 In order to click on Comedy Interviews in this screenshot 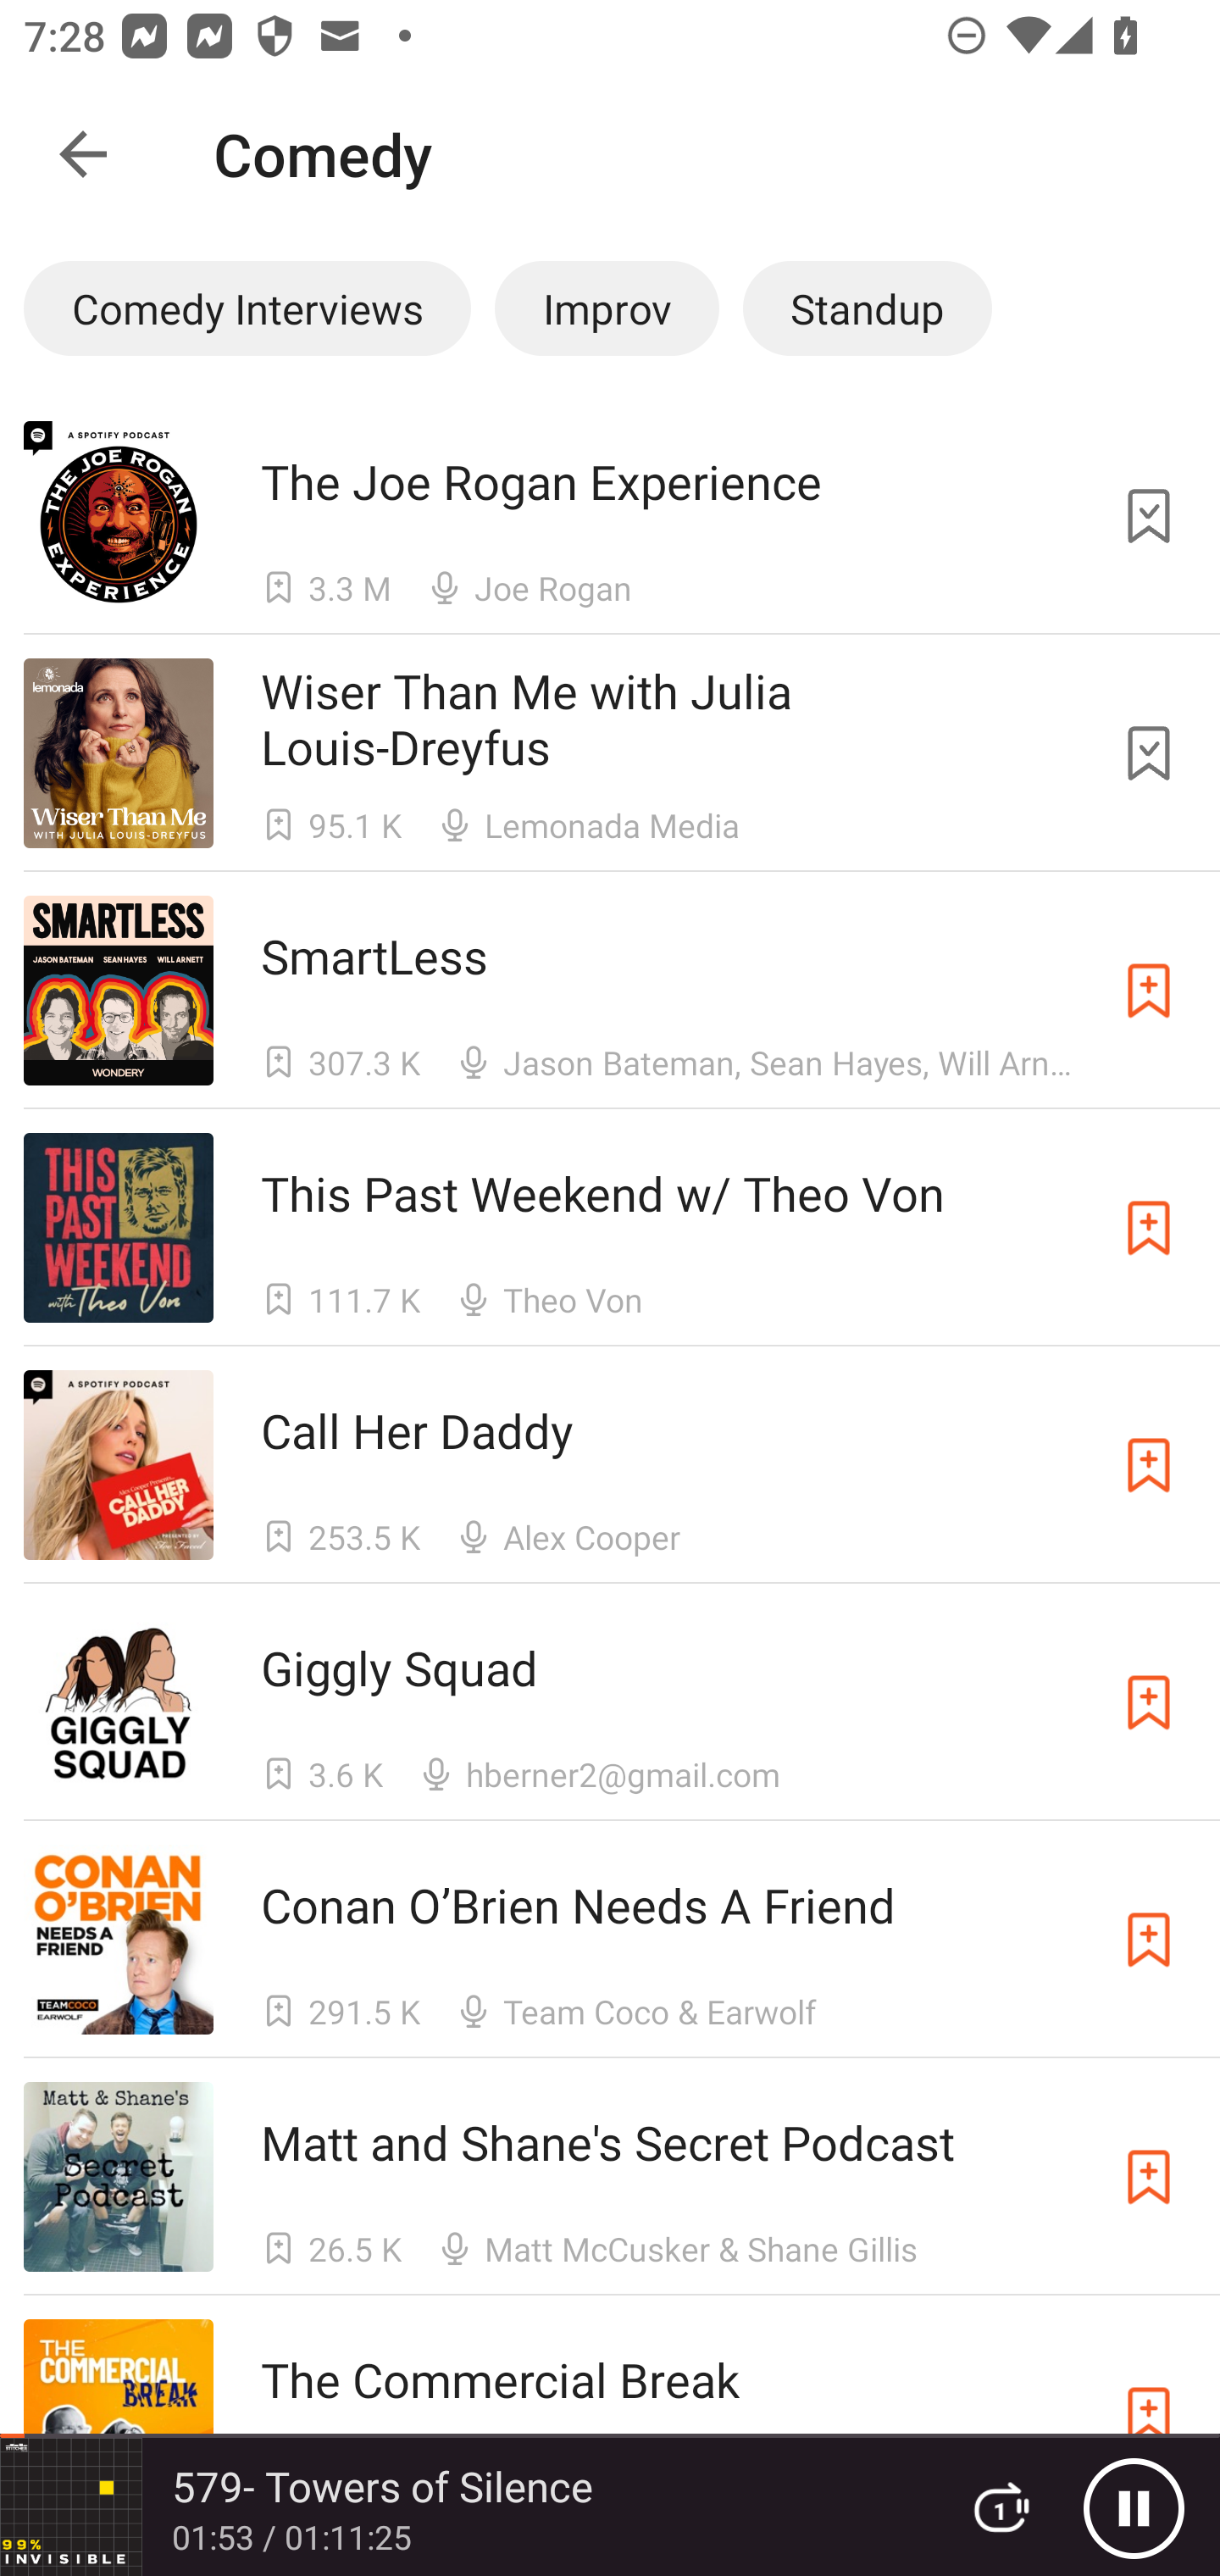, I will do `click(247, 308)`.